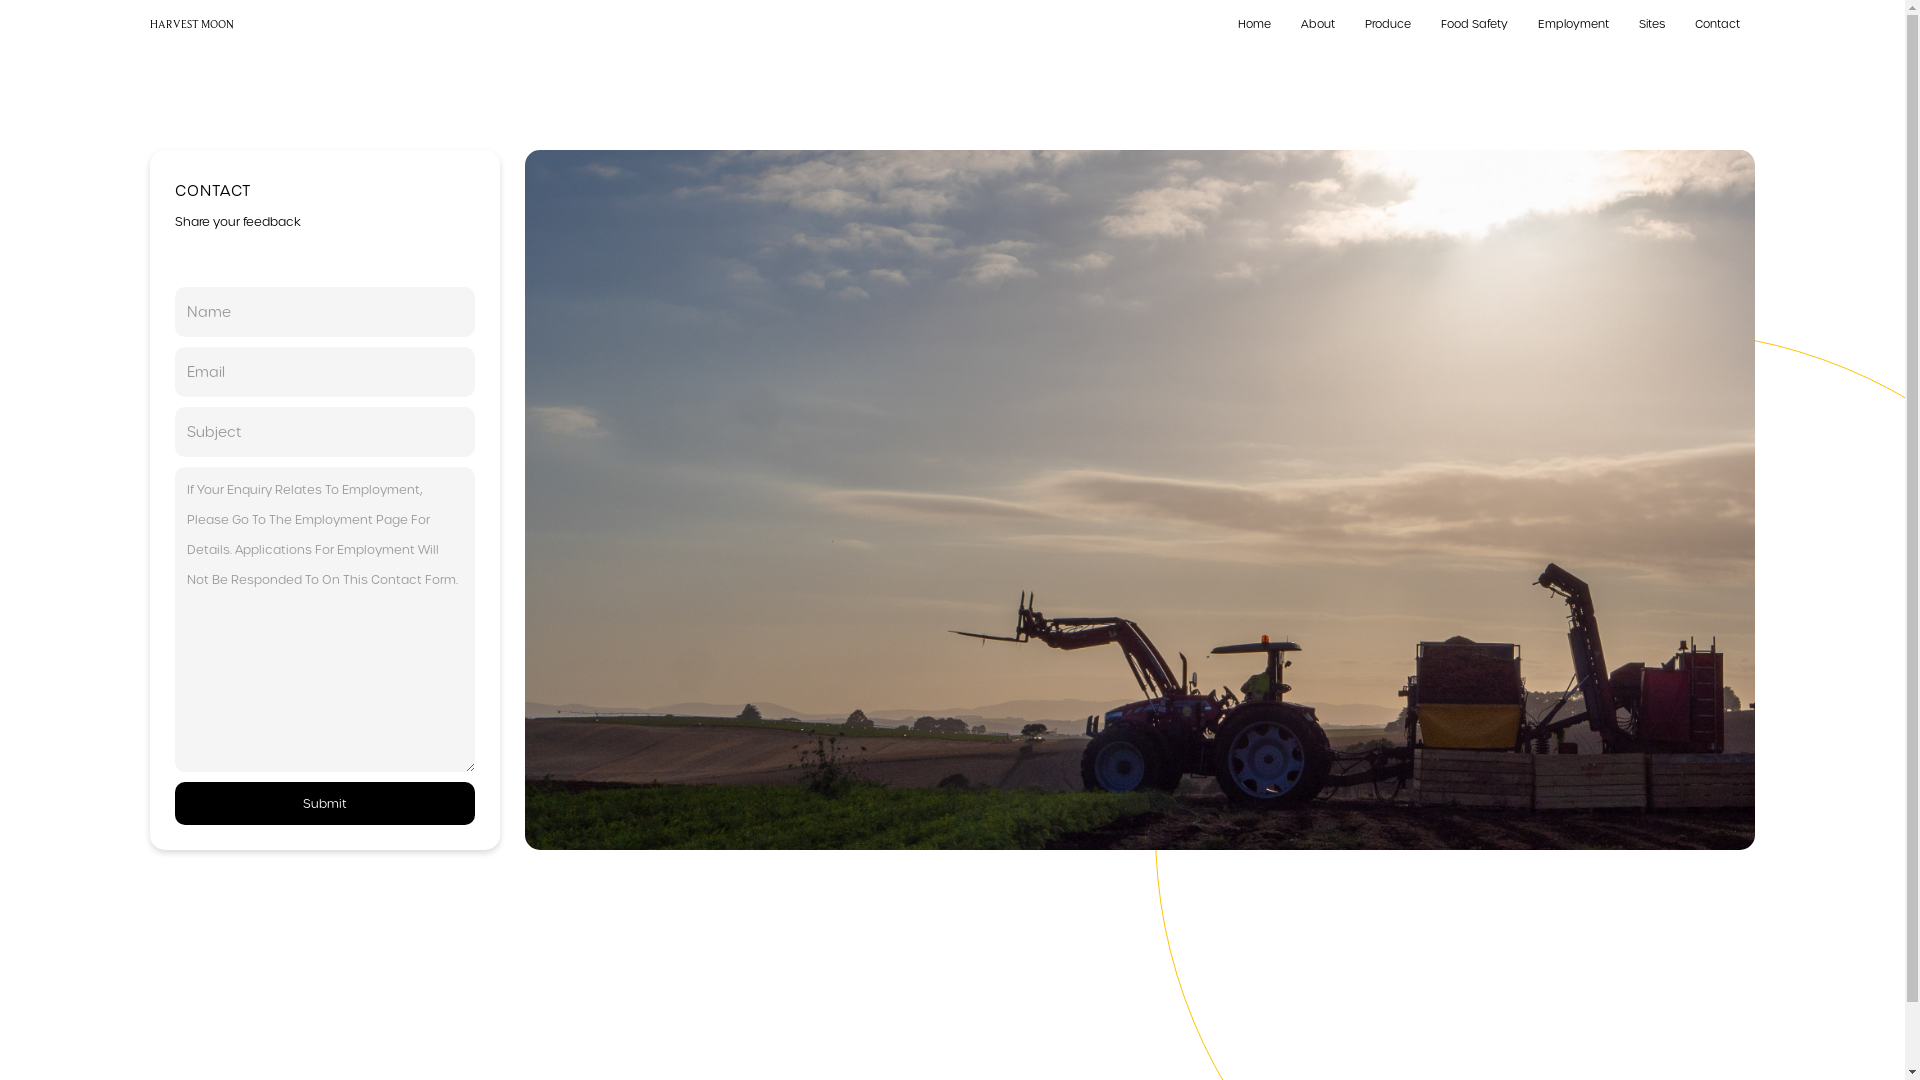  I want to click on Contact, so click(1718, 24).